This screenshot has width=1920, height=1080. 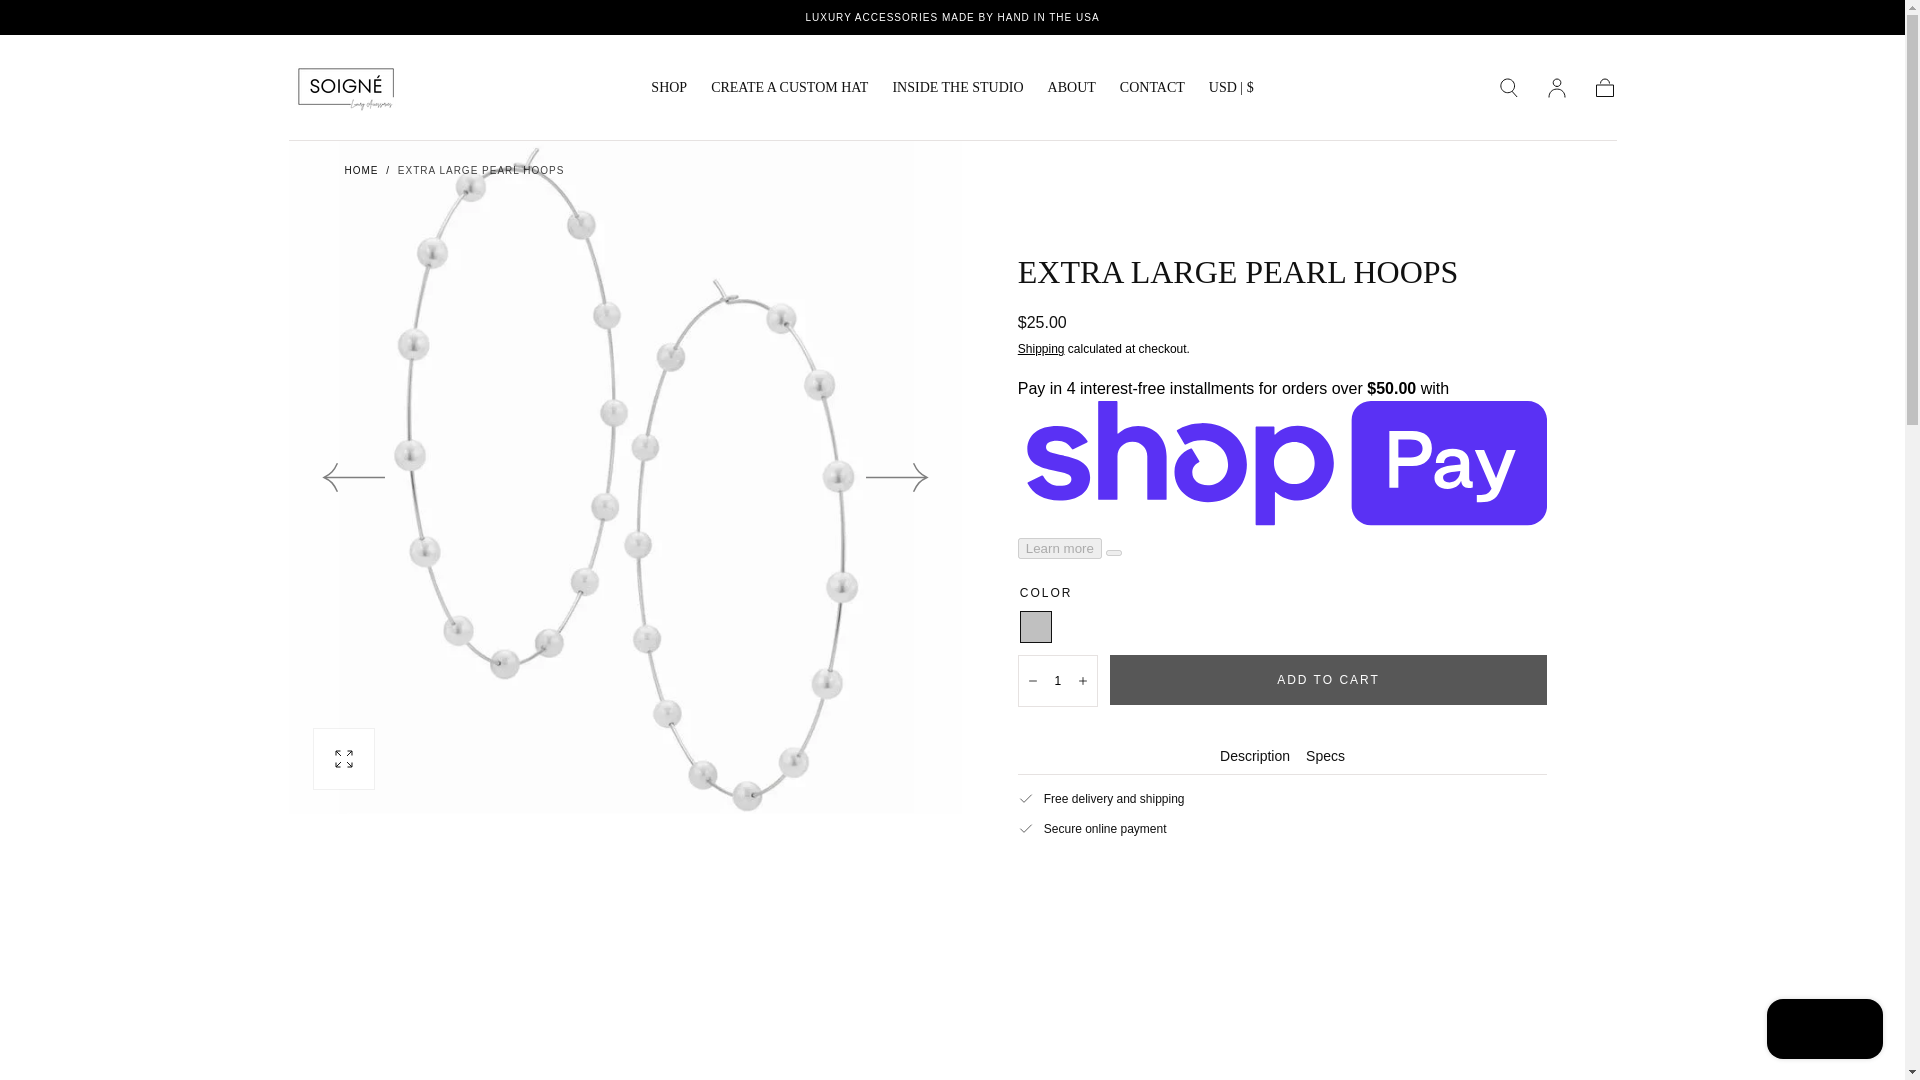 I want to click on Skip to content, so click(x=89, y=24).